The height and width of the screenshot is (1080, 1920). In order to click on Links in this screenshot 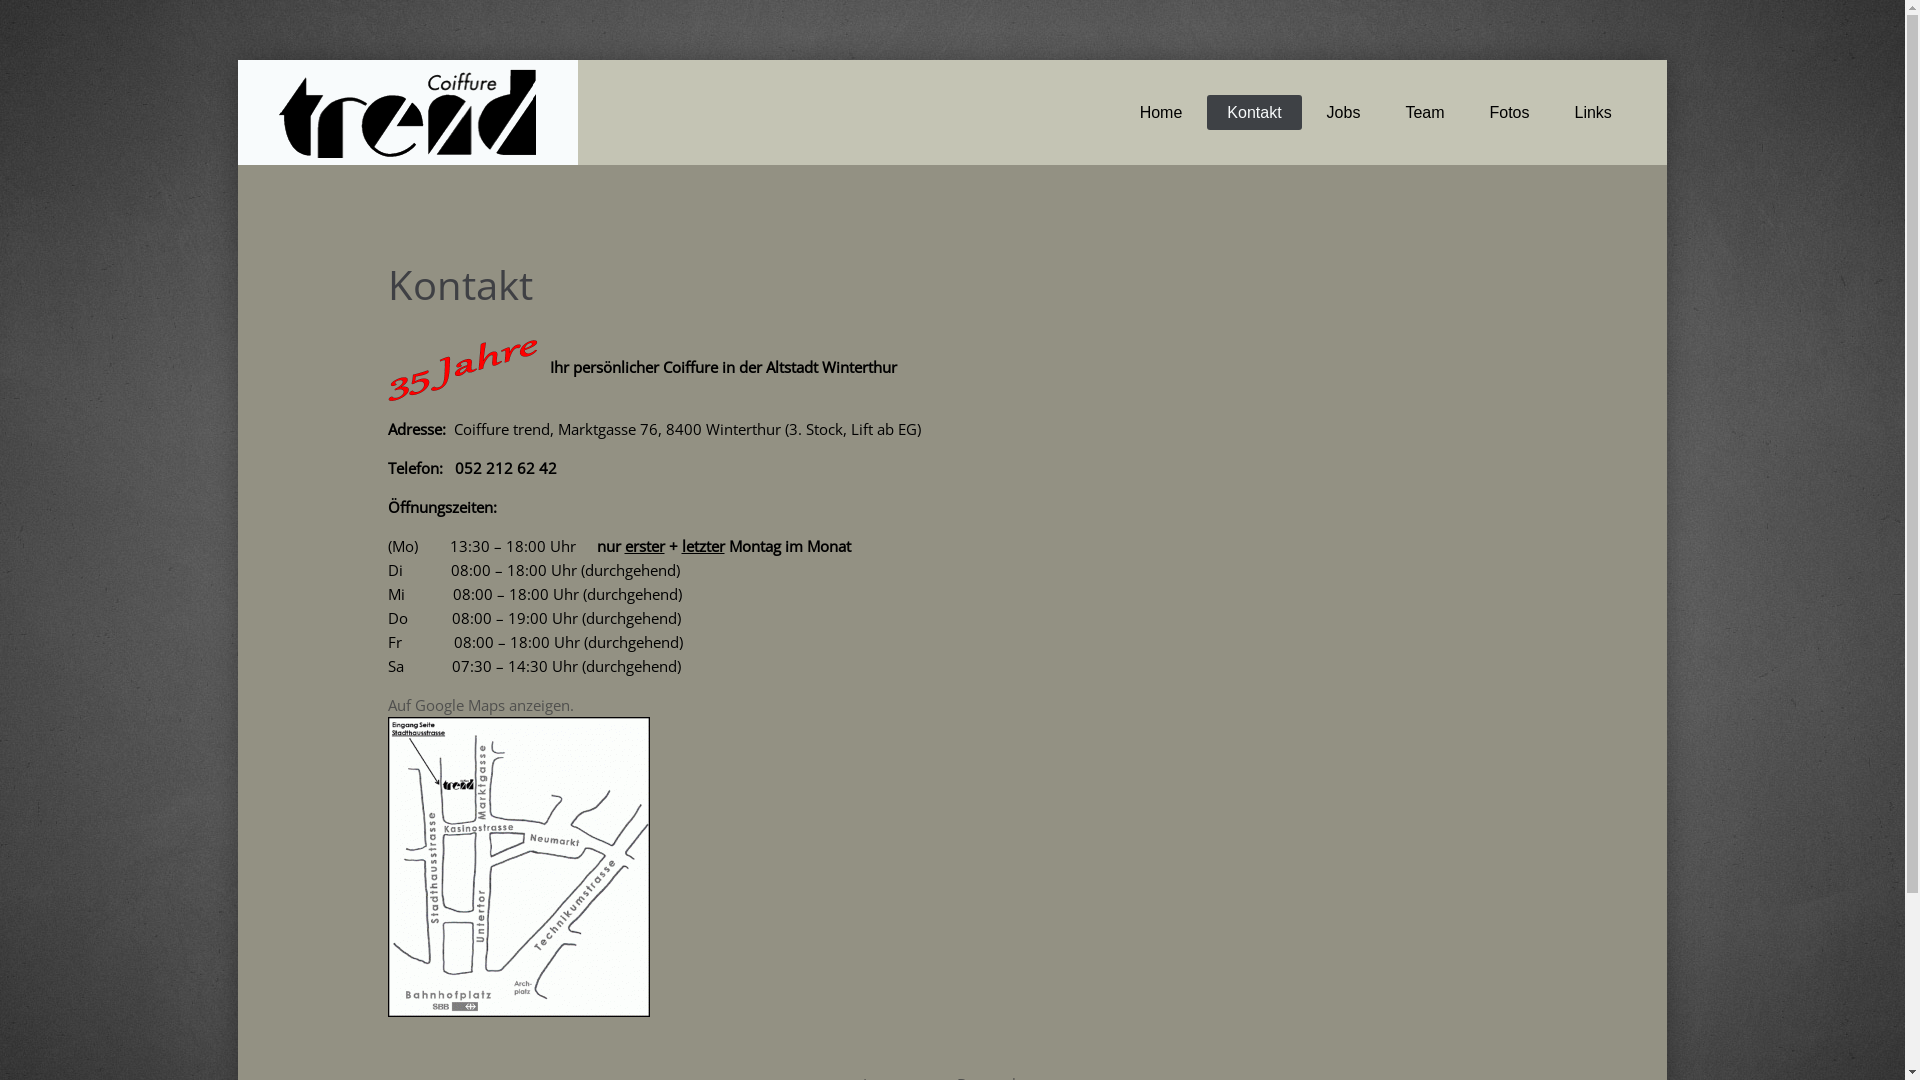, I will do `click(1594, 112)`.